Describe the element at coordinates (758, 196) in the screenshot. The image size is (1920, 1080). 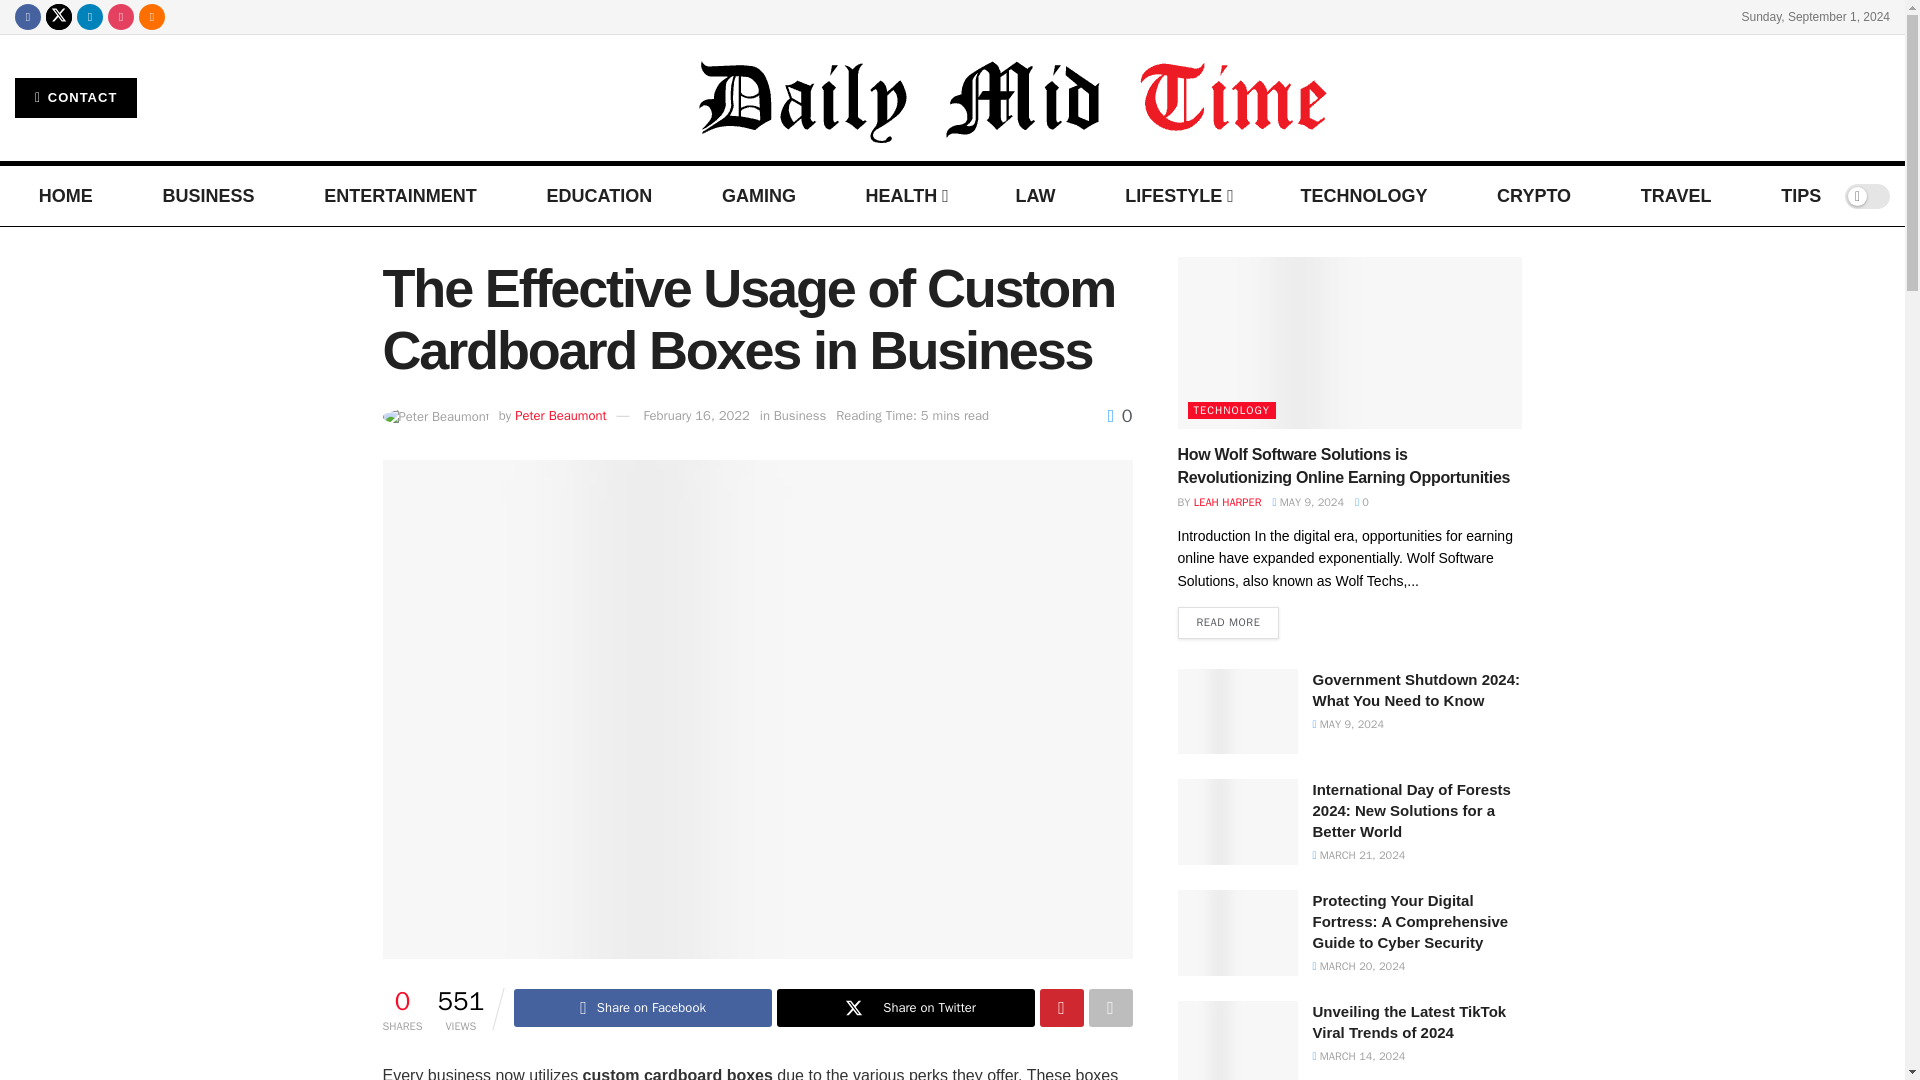
I see `GAMING` at that location.